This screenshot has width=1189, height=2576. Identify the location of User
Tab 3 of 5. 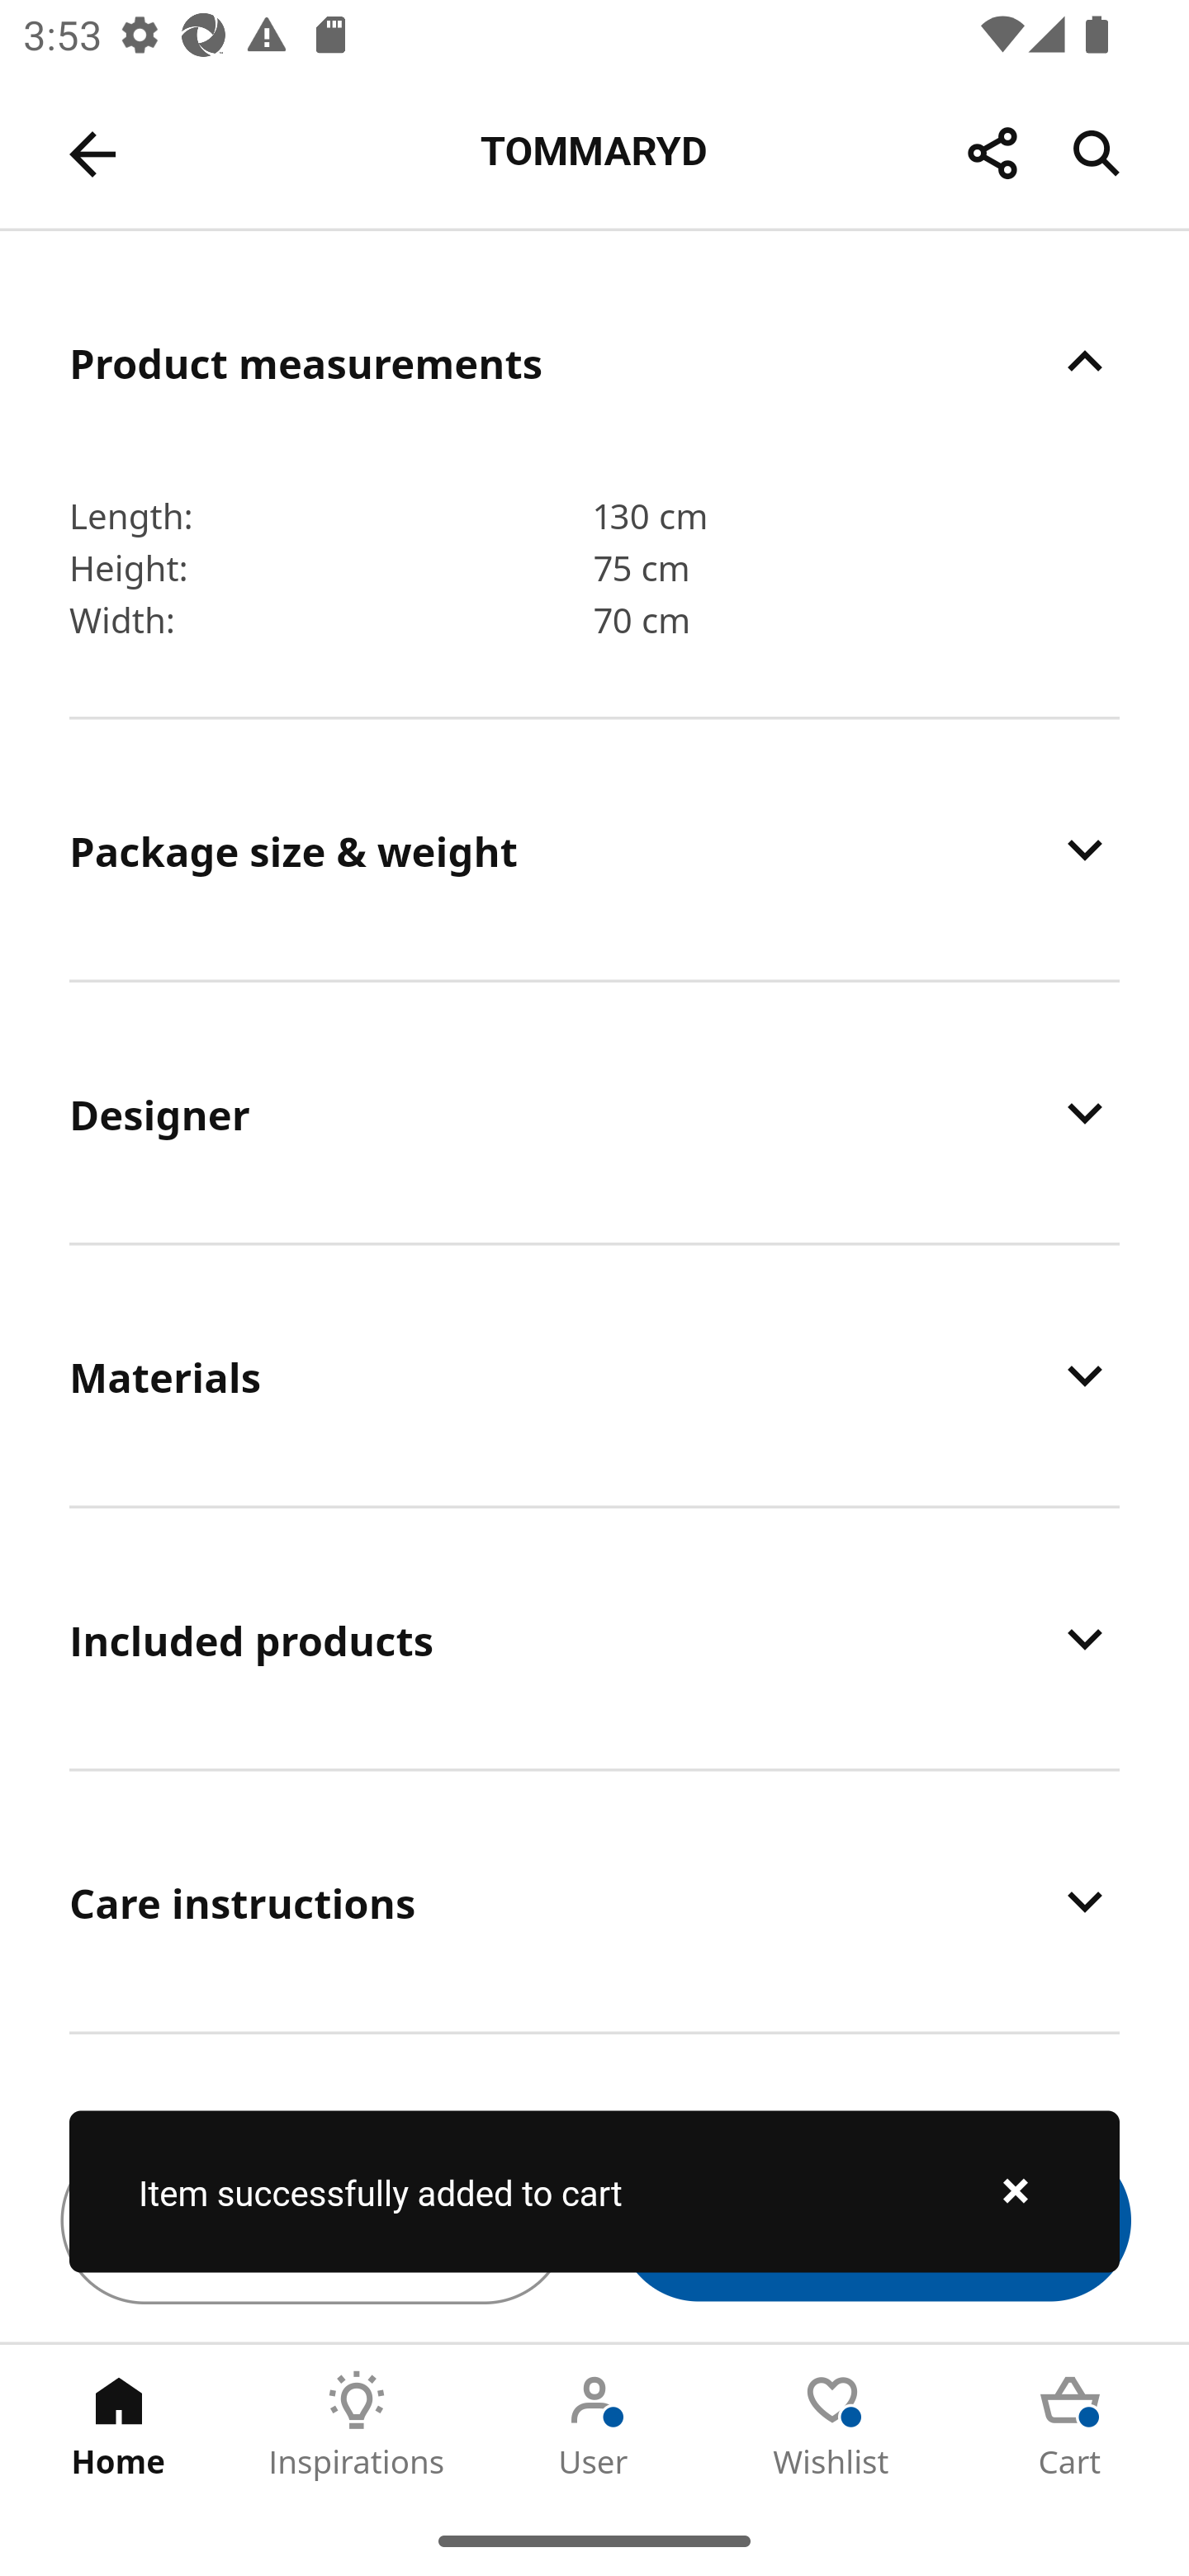
(594, 2425).